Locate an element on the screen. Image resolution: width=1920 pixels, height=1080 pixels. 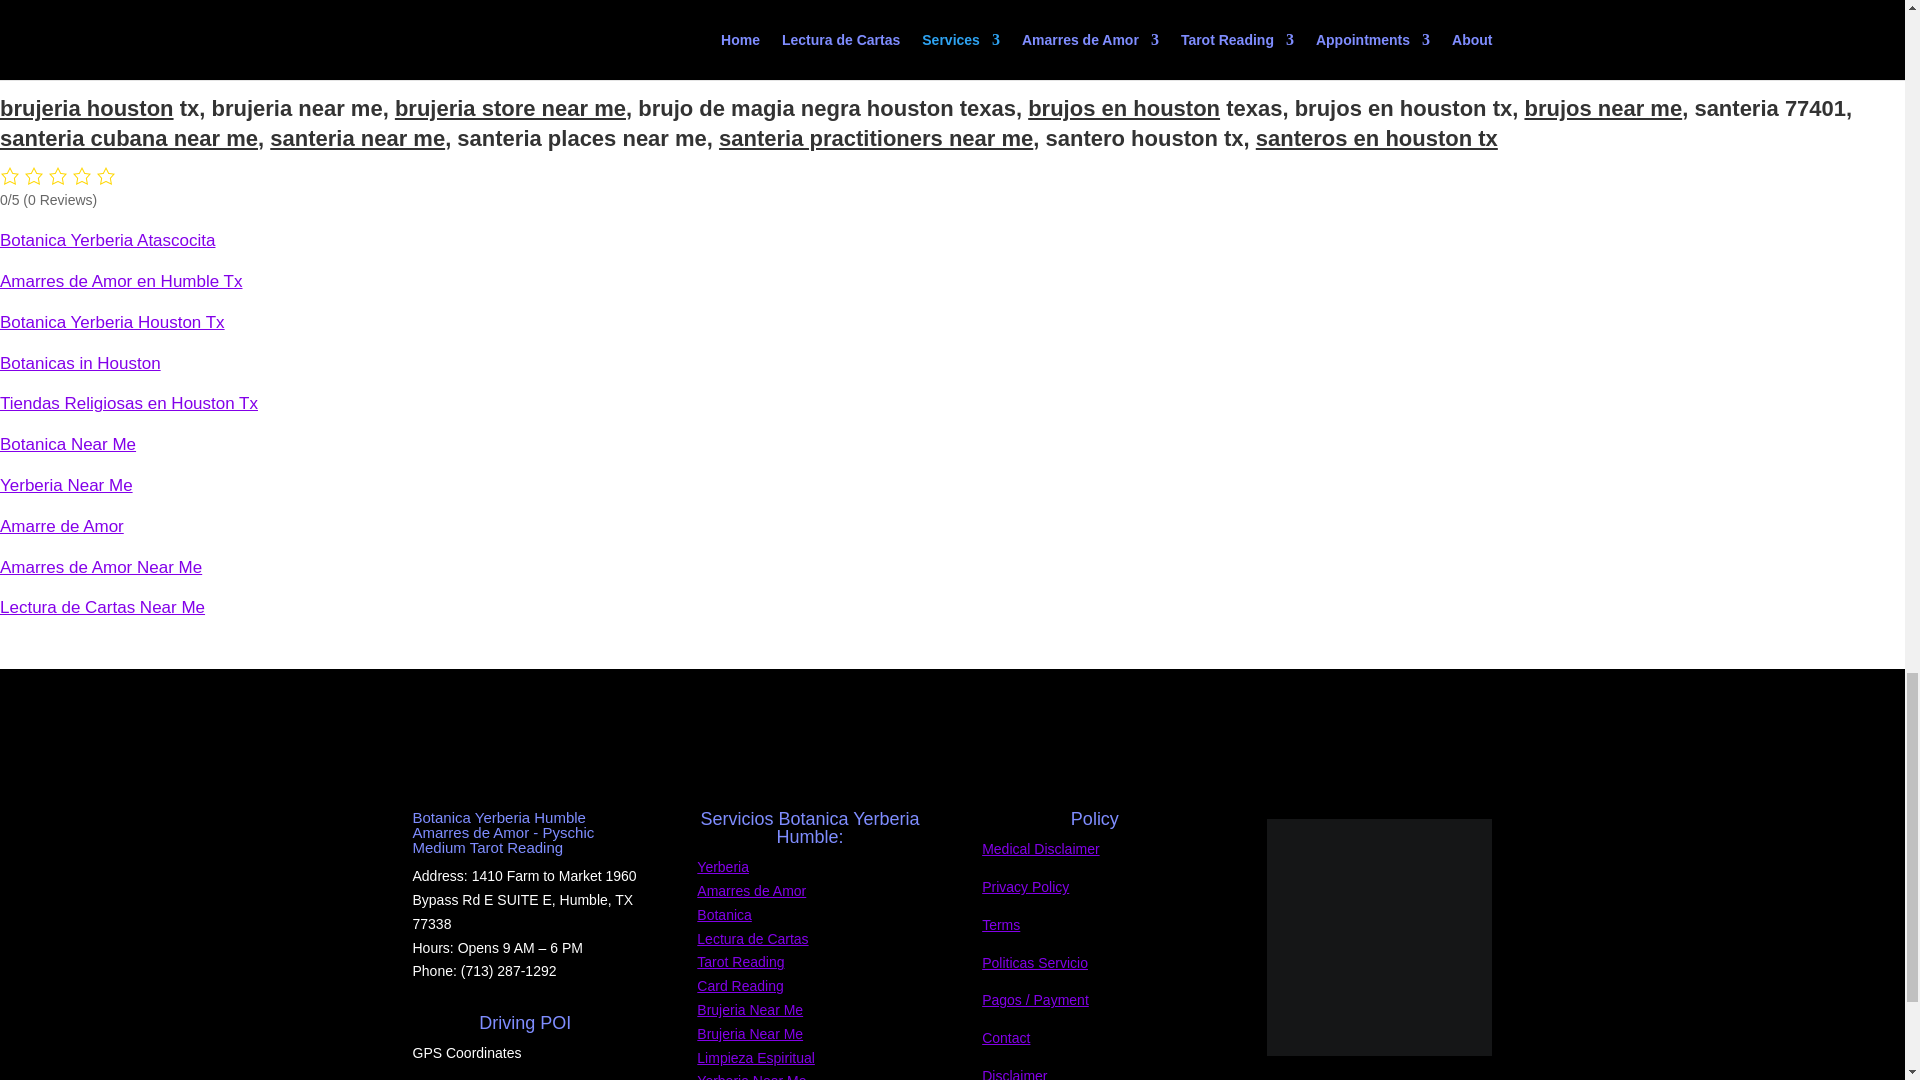
brujos en houston is located at coordinates (1123, 108).